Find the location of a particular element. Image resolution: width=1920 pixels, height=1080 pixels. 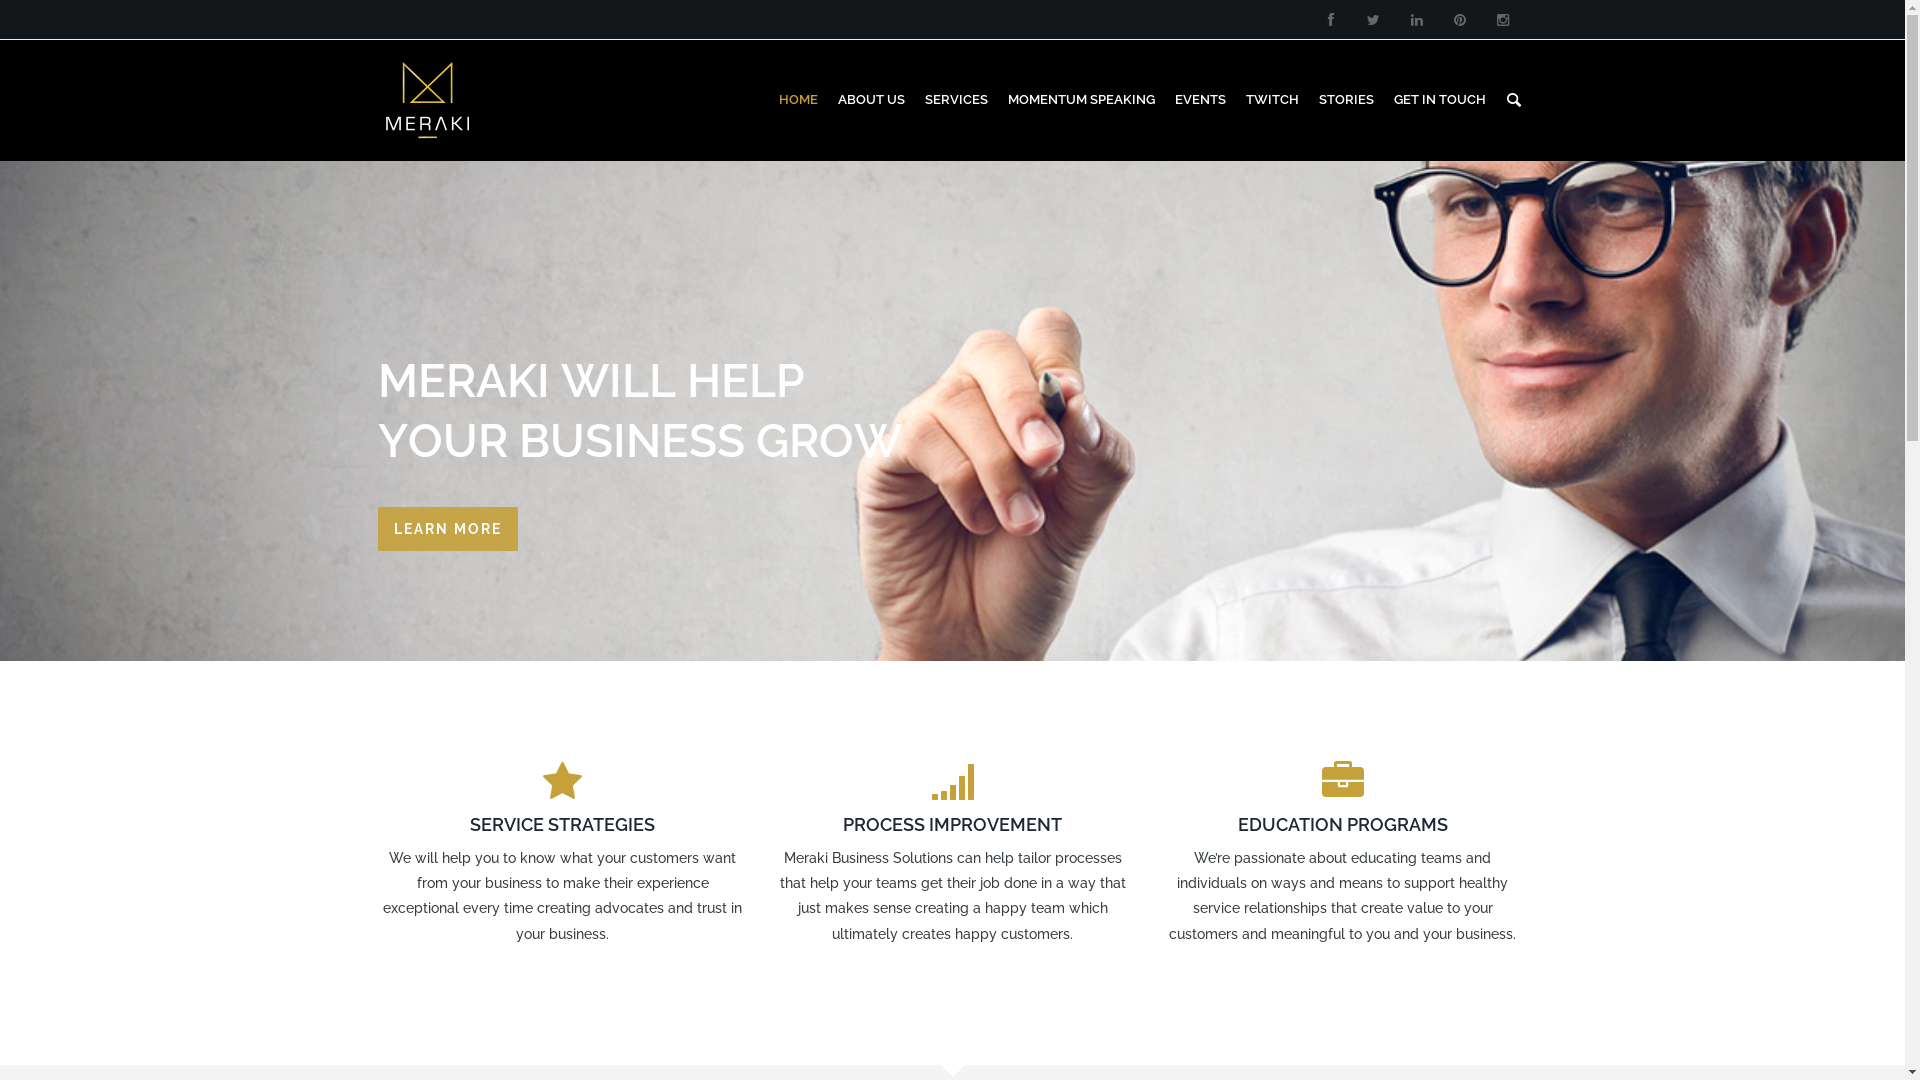

Meraki Business Solutions is located at coordinates (426, 100).